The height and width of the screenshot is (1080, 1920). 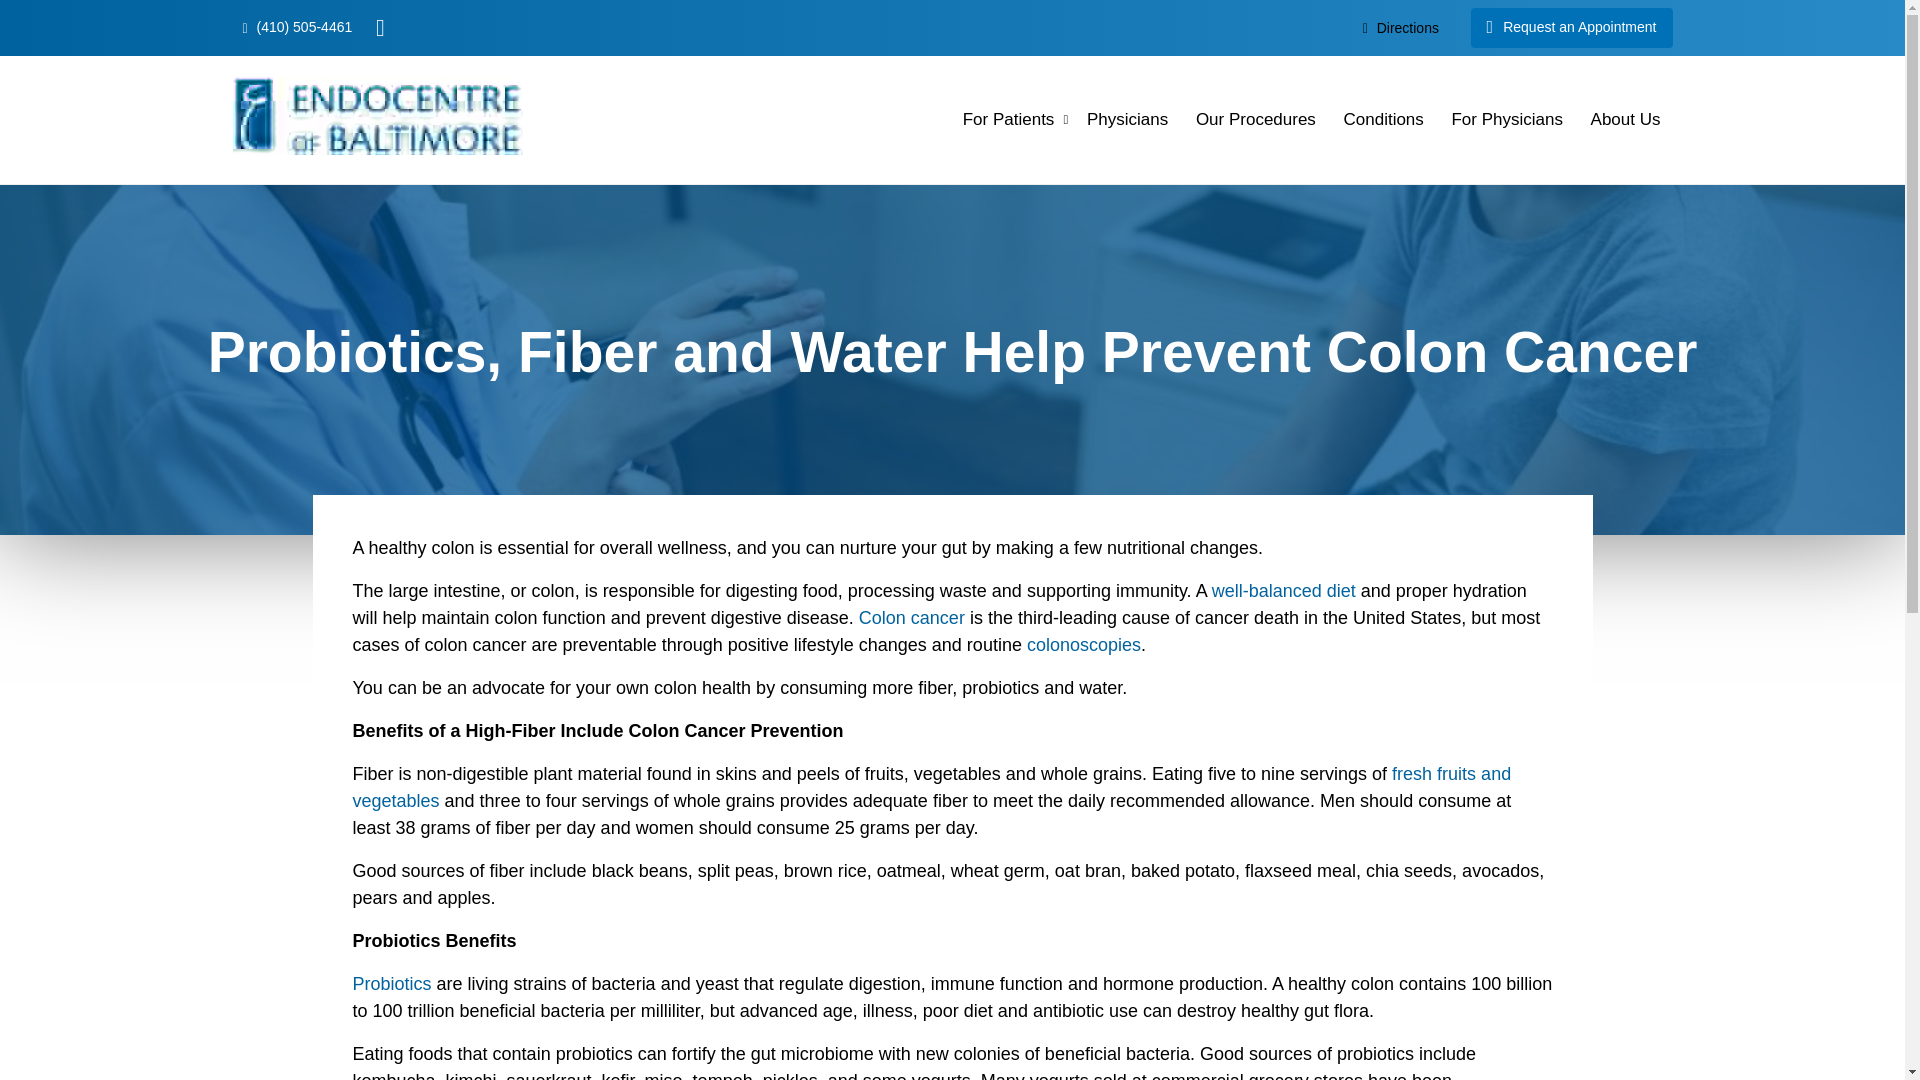 I want to click on colonoscopies, so click(x=1084, y=644).